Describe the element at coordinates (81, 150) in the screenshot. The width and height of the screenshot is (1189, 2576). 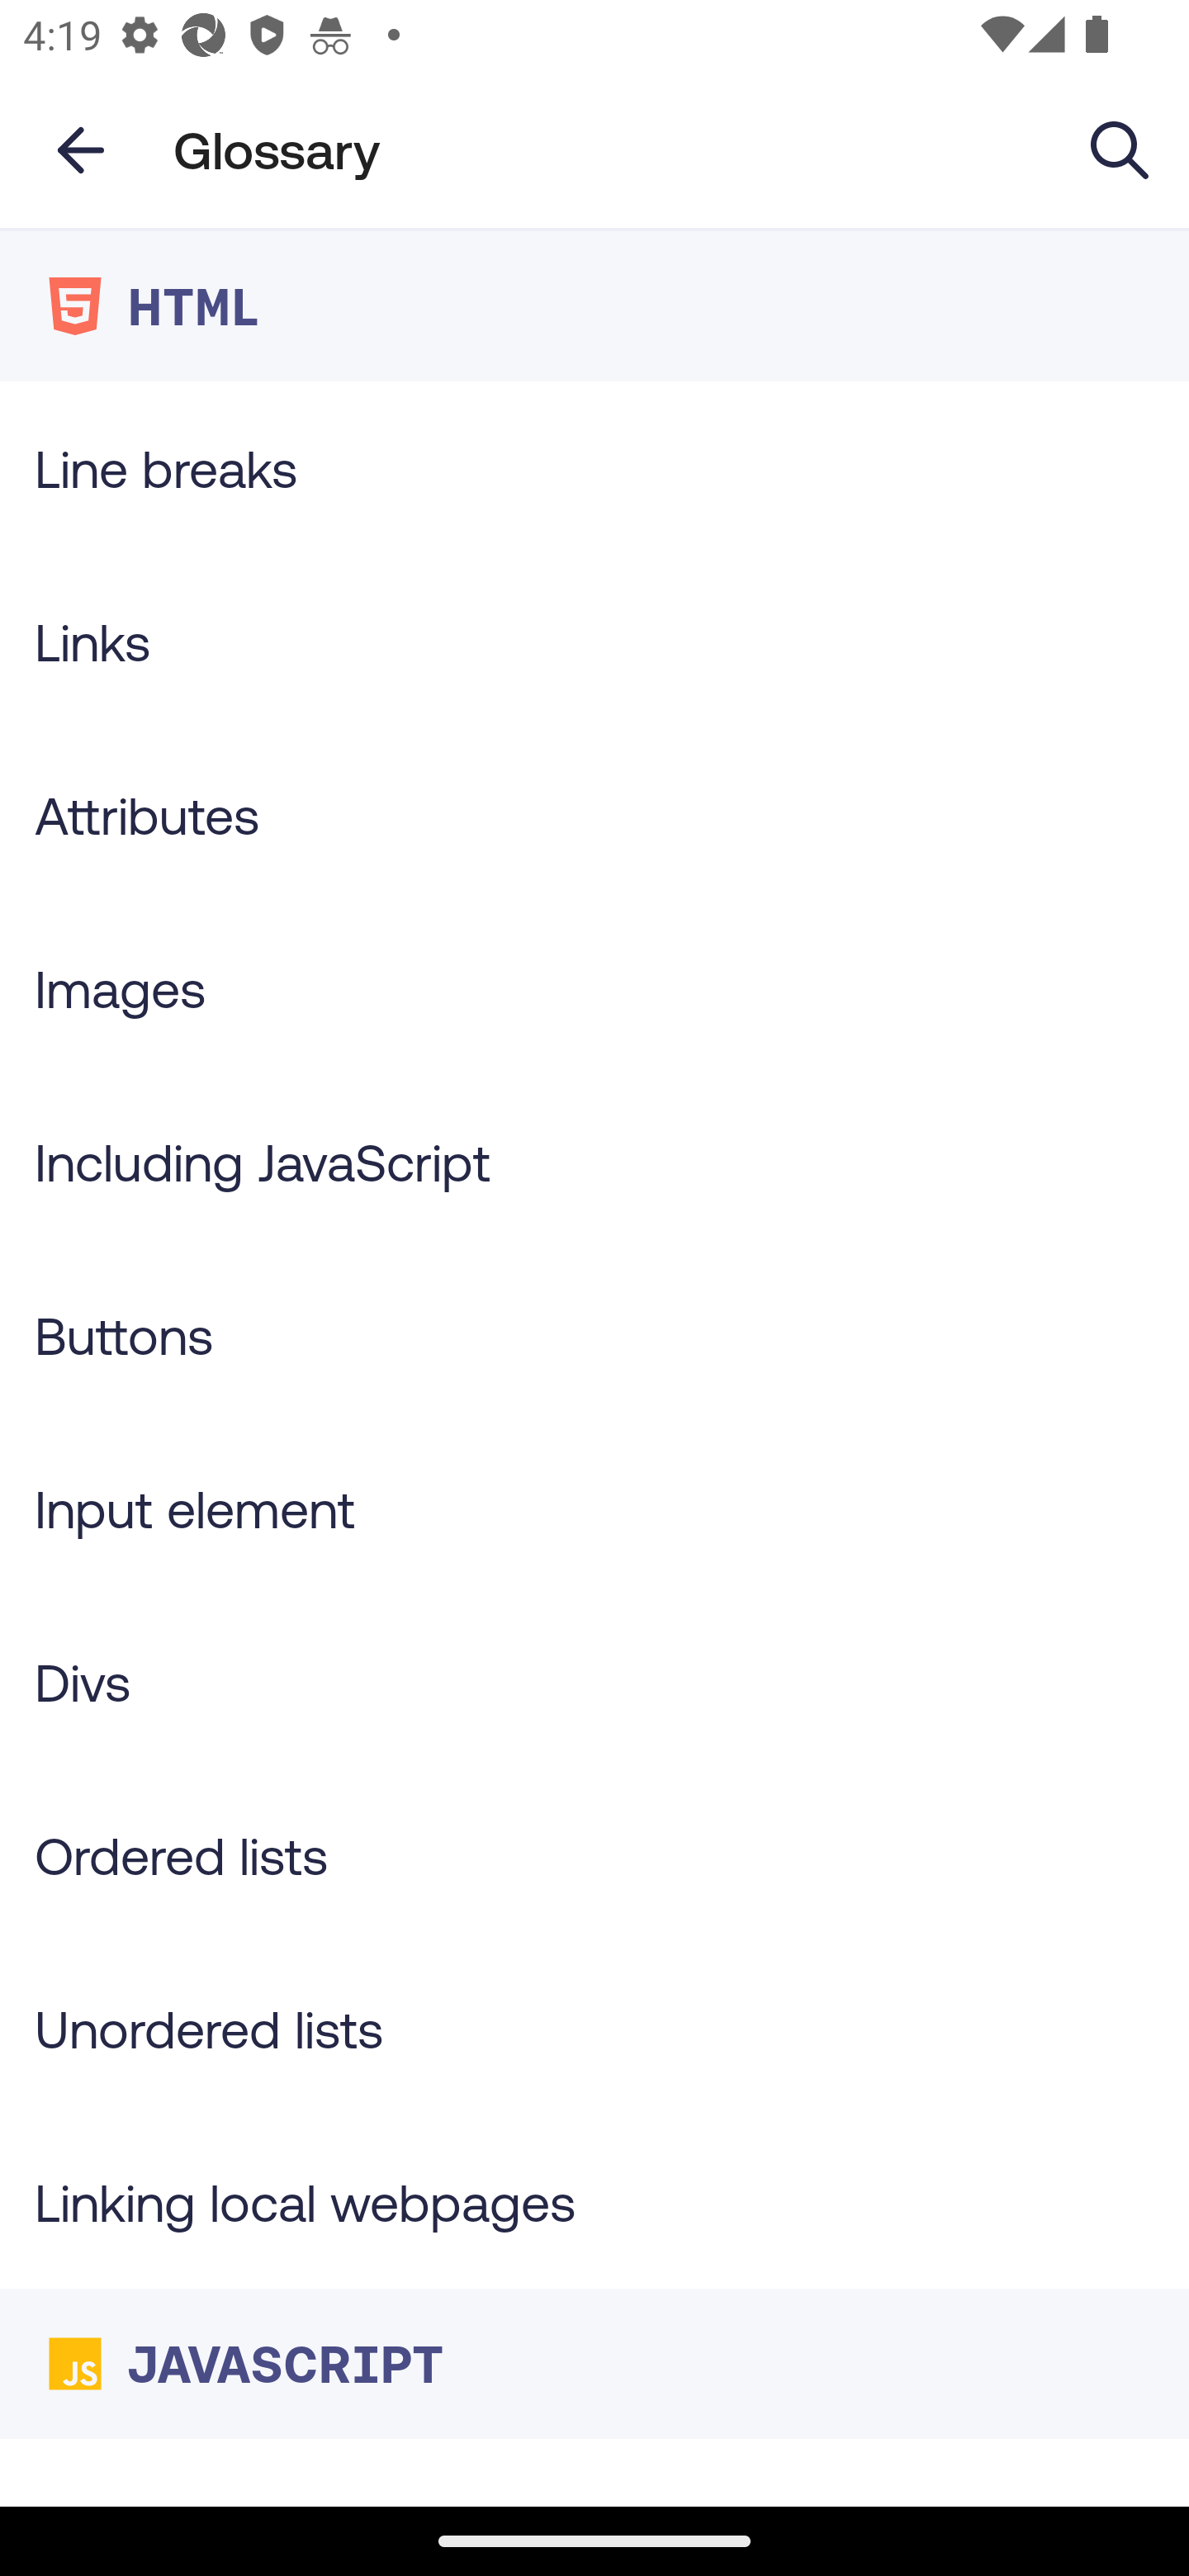
I see `Navigate up` at that location.